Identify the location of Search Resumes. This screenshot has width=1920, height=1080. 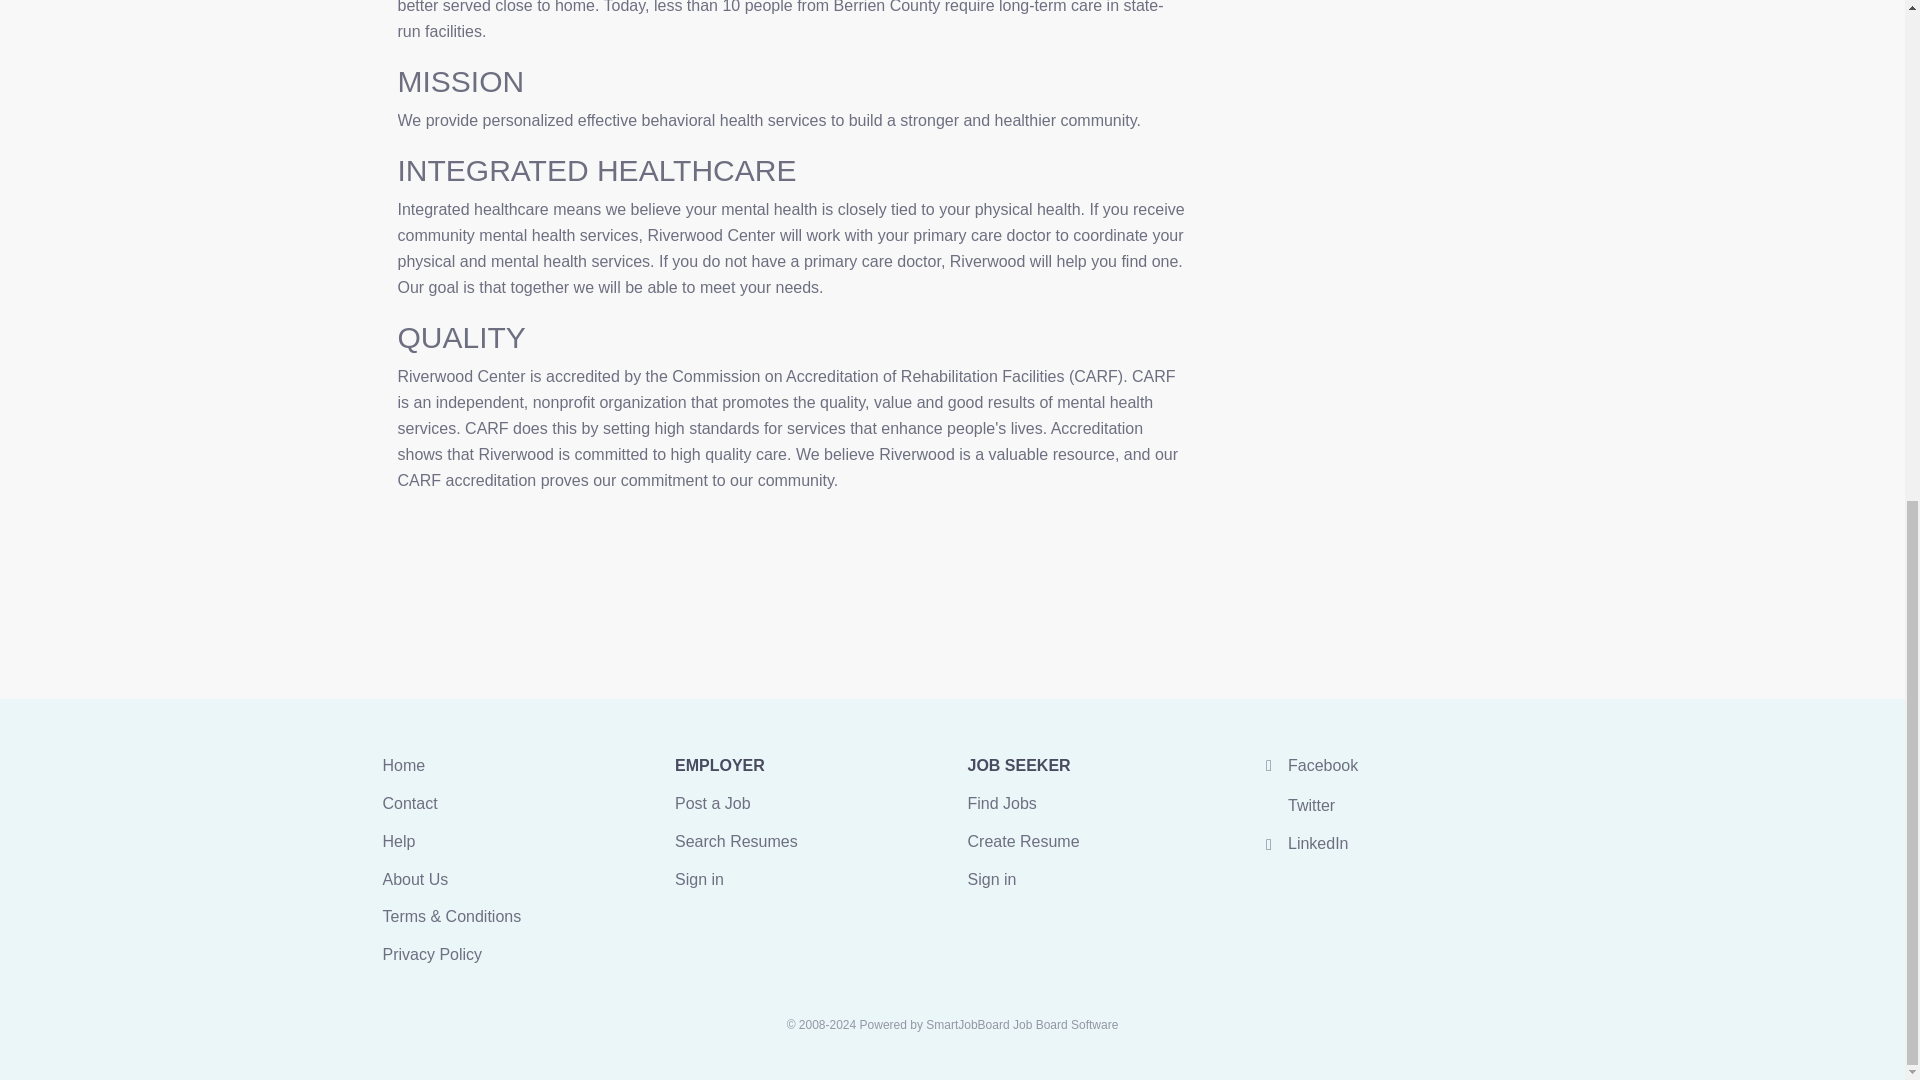
(736, 840).